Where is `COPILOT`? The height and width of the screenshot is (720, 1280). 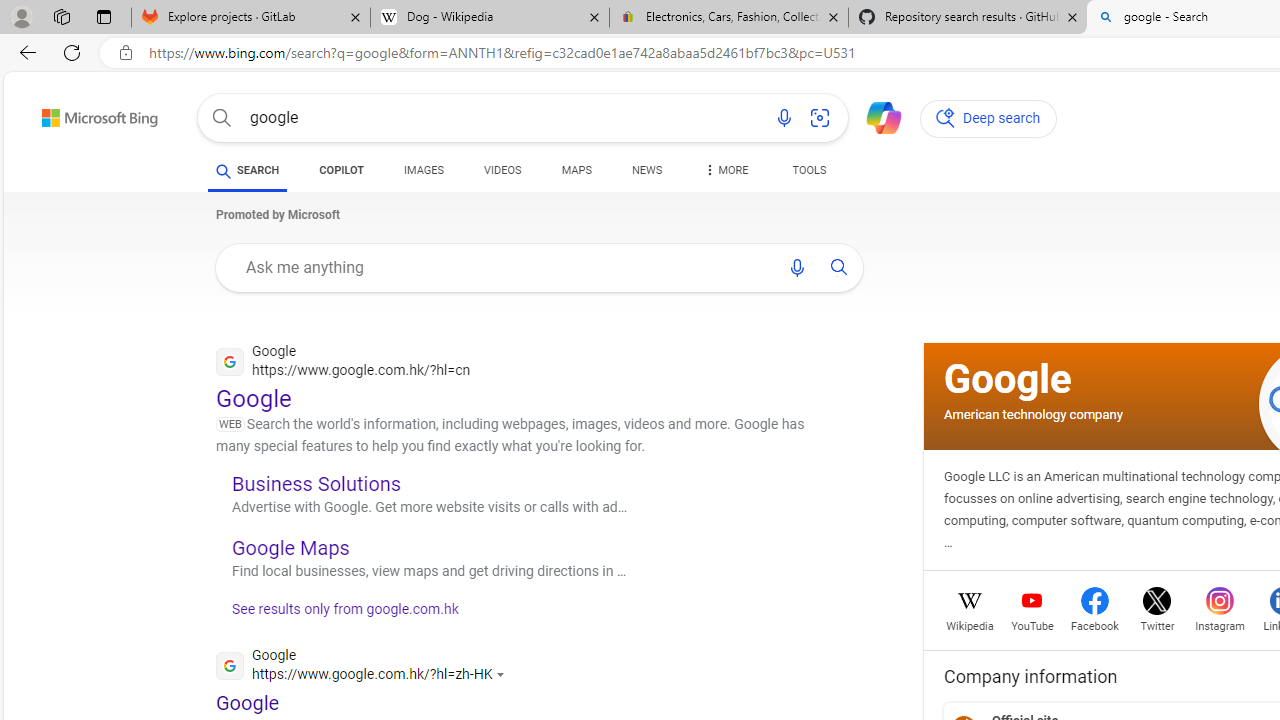
COPILOT is located at coordinates (342, 174).